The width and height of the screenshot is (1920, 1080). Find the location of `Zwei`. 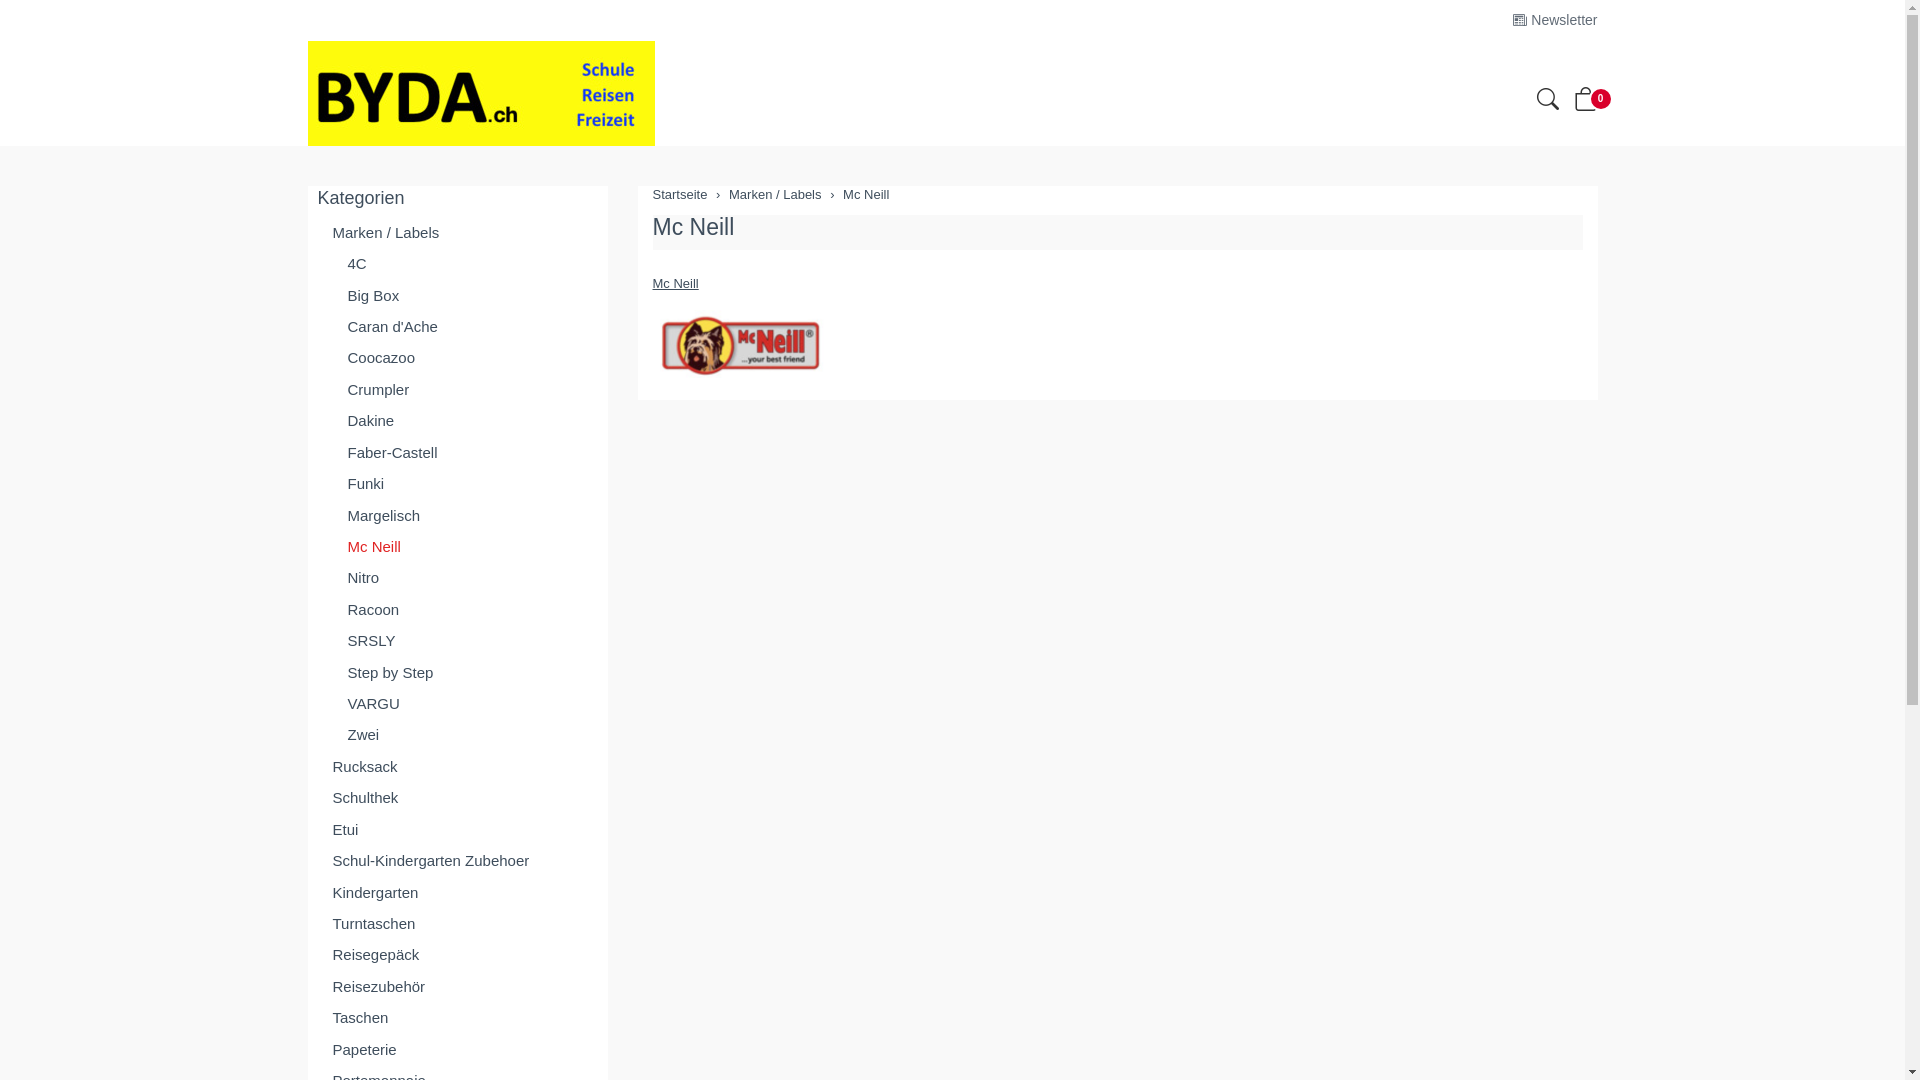

Zwei is located at coordinates (458, 734).